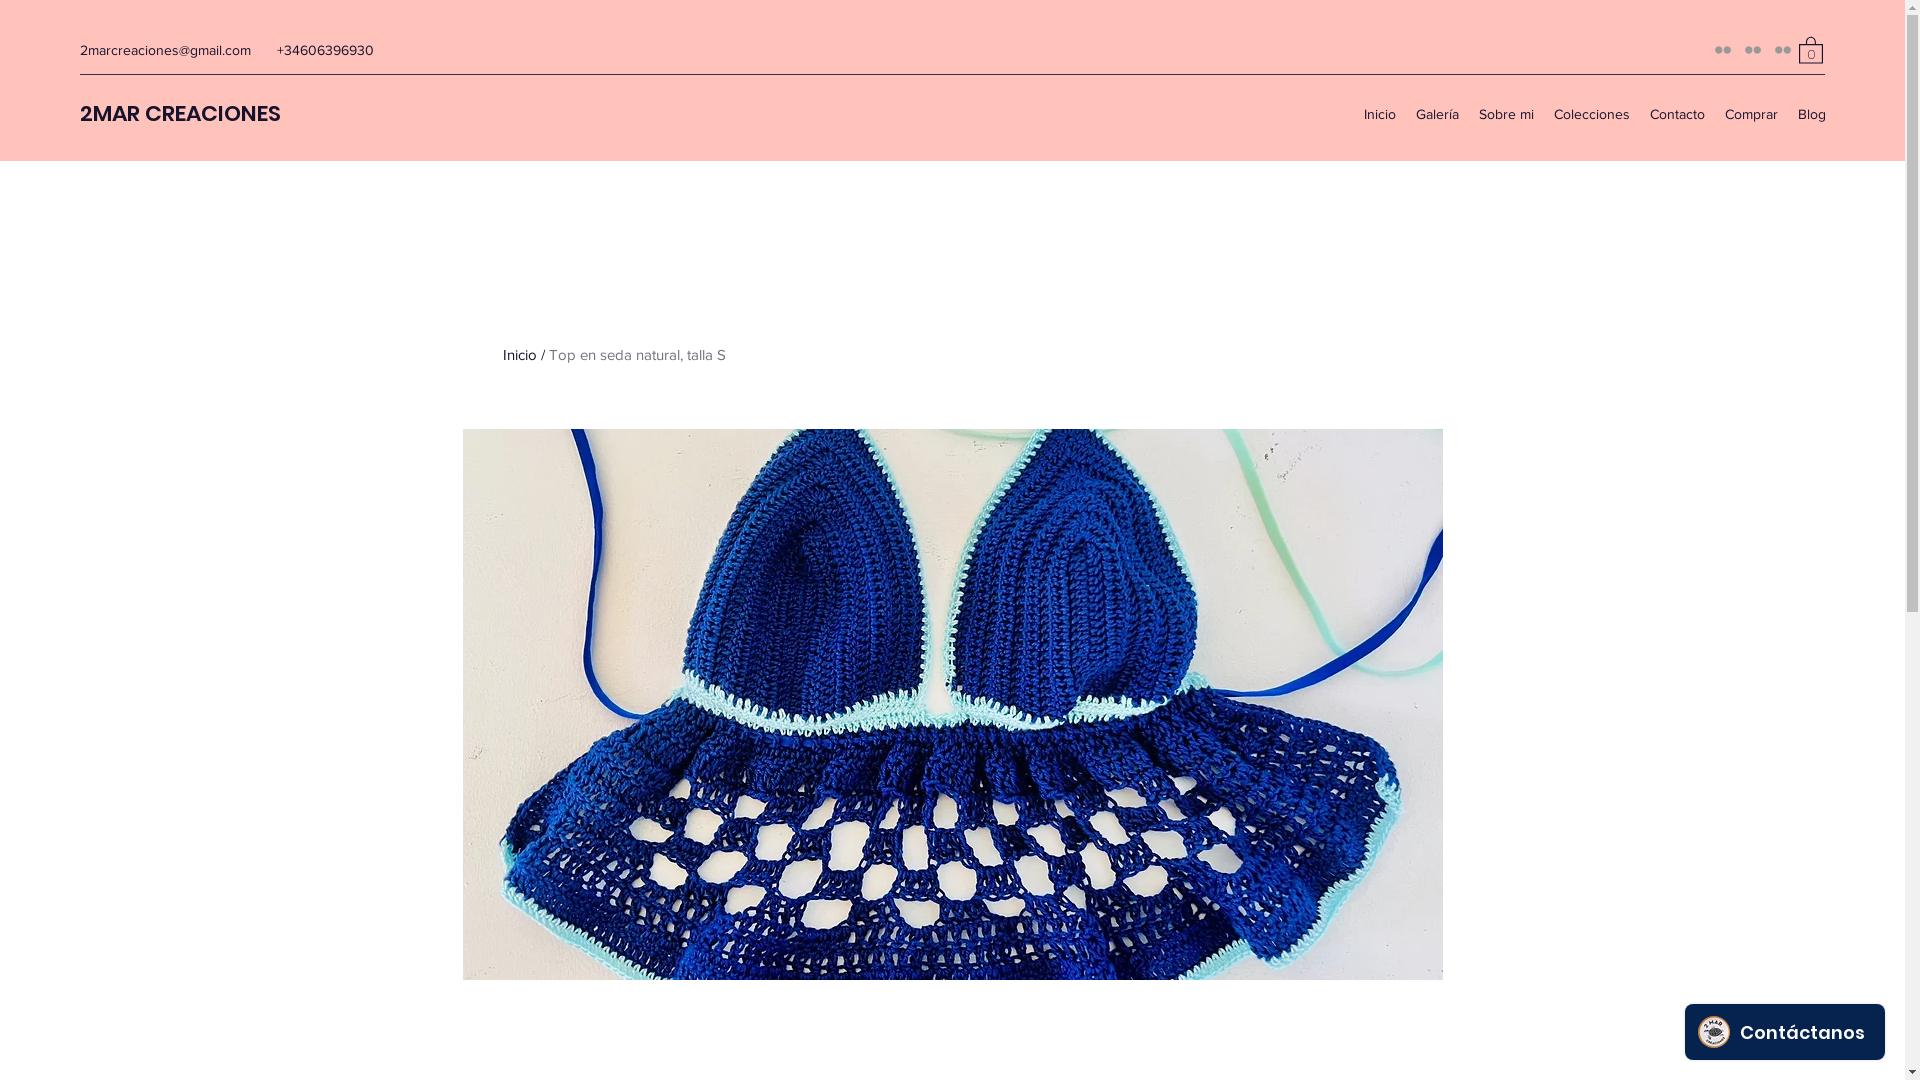  What do you see at coordinates (1380, 114) in the screenshot?
I see `Inicio` at bounding box center [1380, 114].